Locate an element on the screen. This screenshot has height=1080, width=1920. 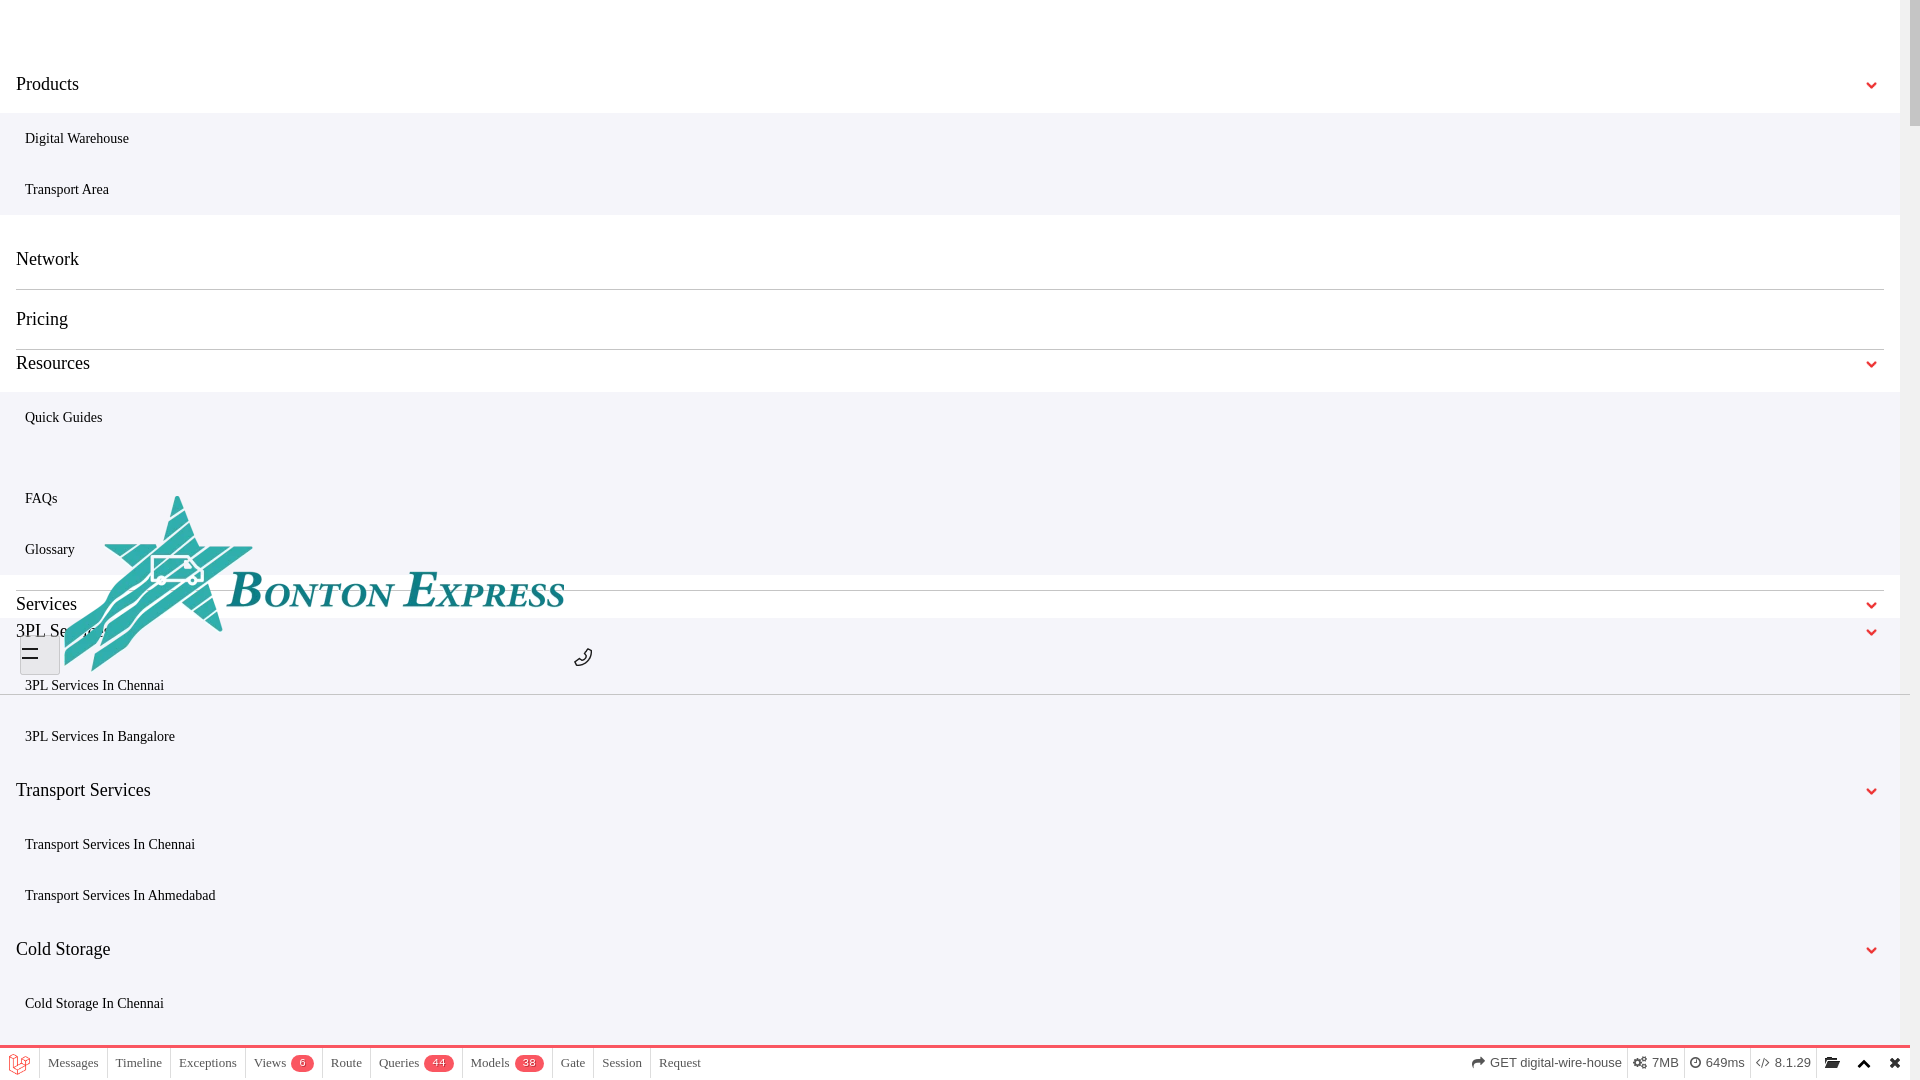
Network is located at coordinates (26, 322).